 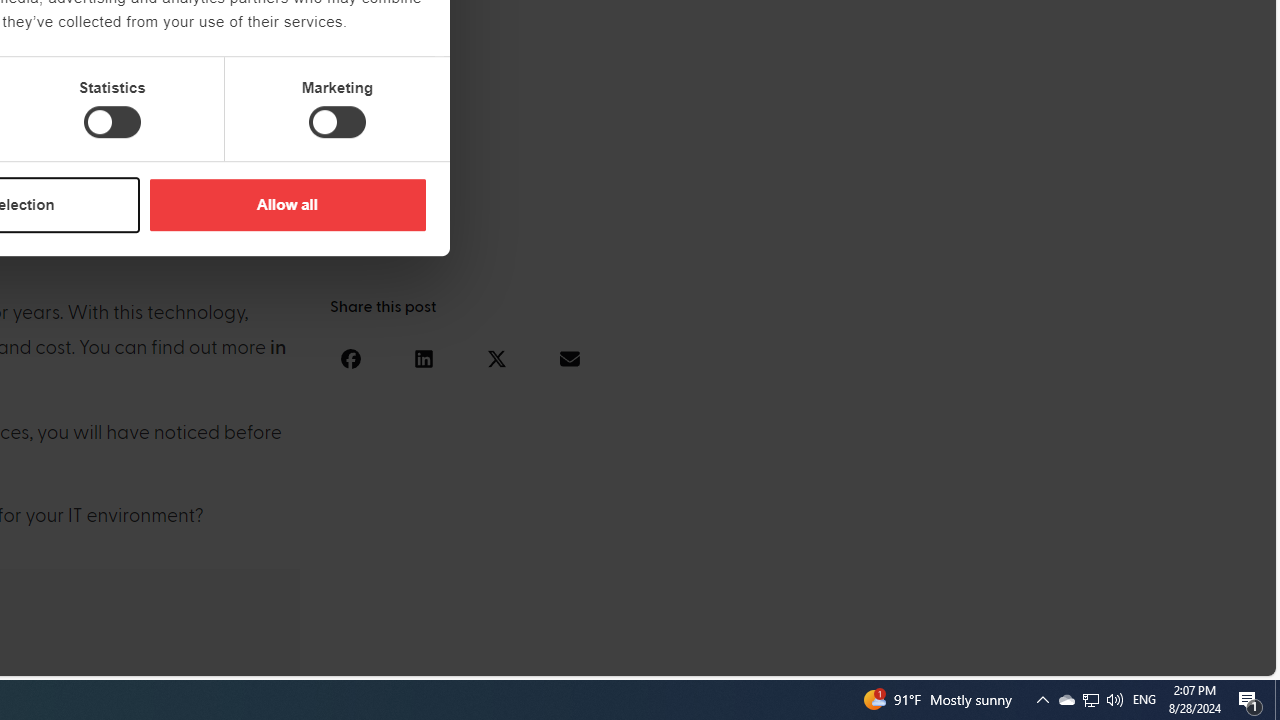 I want to click on Language switcher : Greek, so click(x=1146, y=657).